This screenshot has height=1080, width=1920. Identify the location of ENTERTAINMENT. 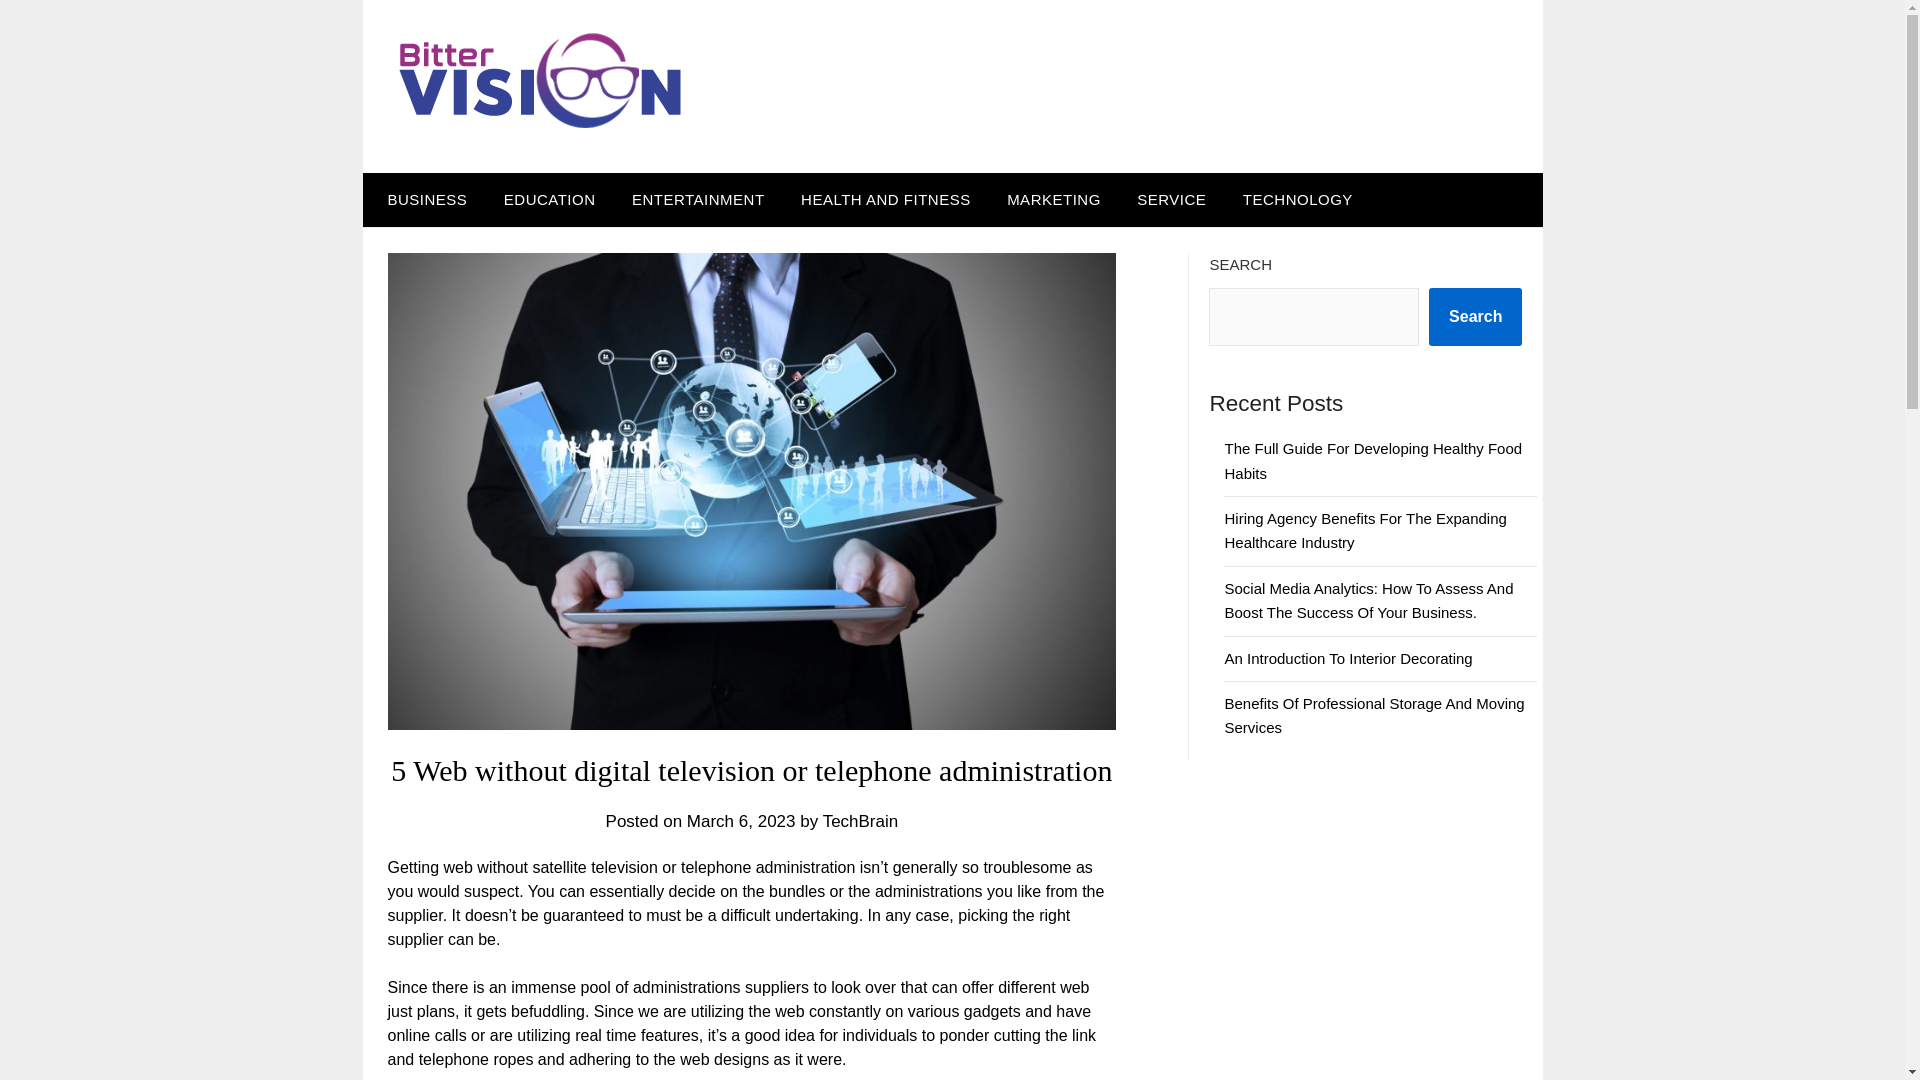
(698, 199).